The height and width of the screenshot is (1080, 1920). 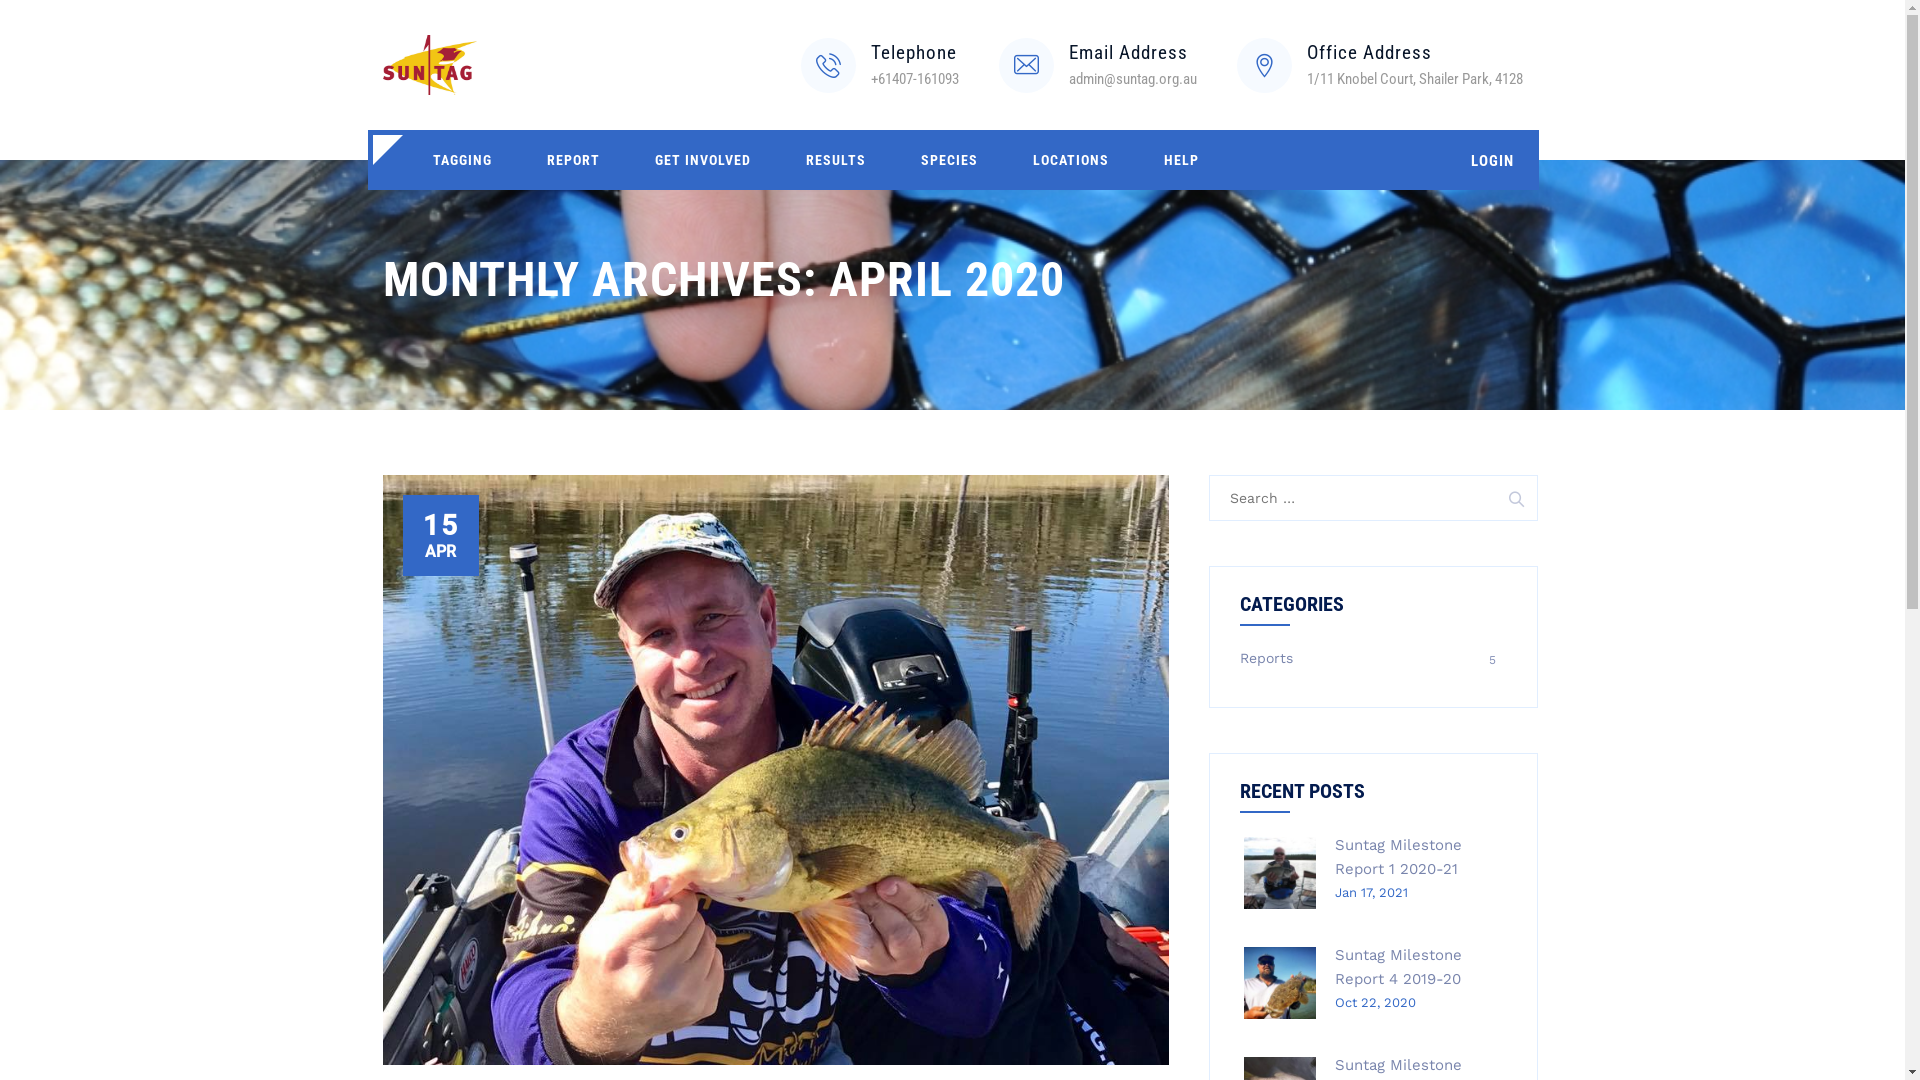 What do you see at coordinates (1398, 857) in the screenshot?
I see `Suntag Milestone Report 1 2020-21` at bounding box center [1398, 857].